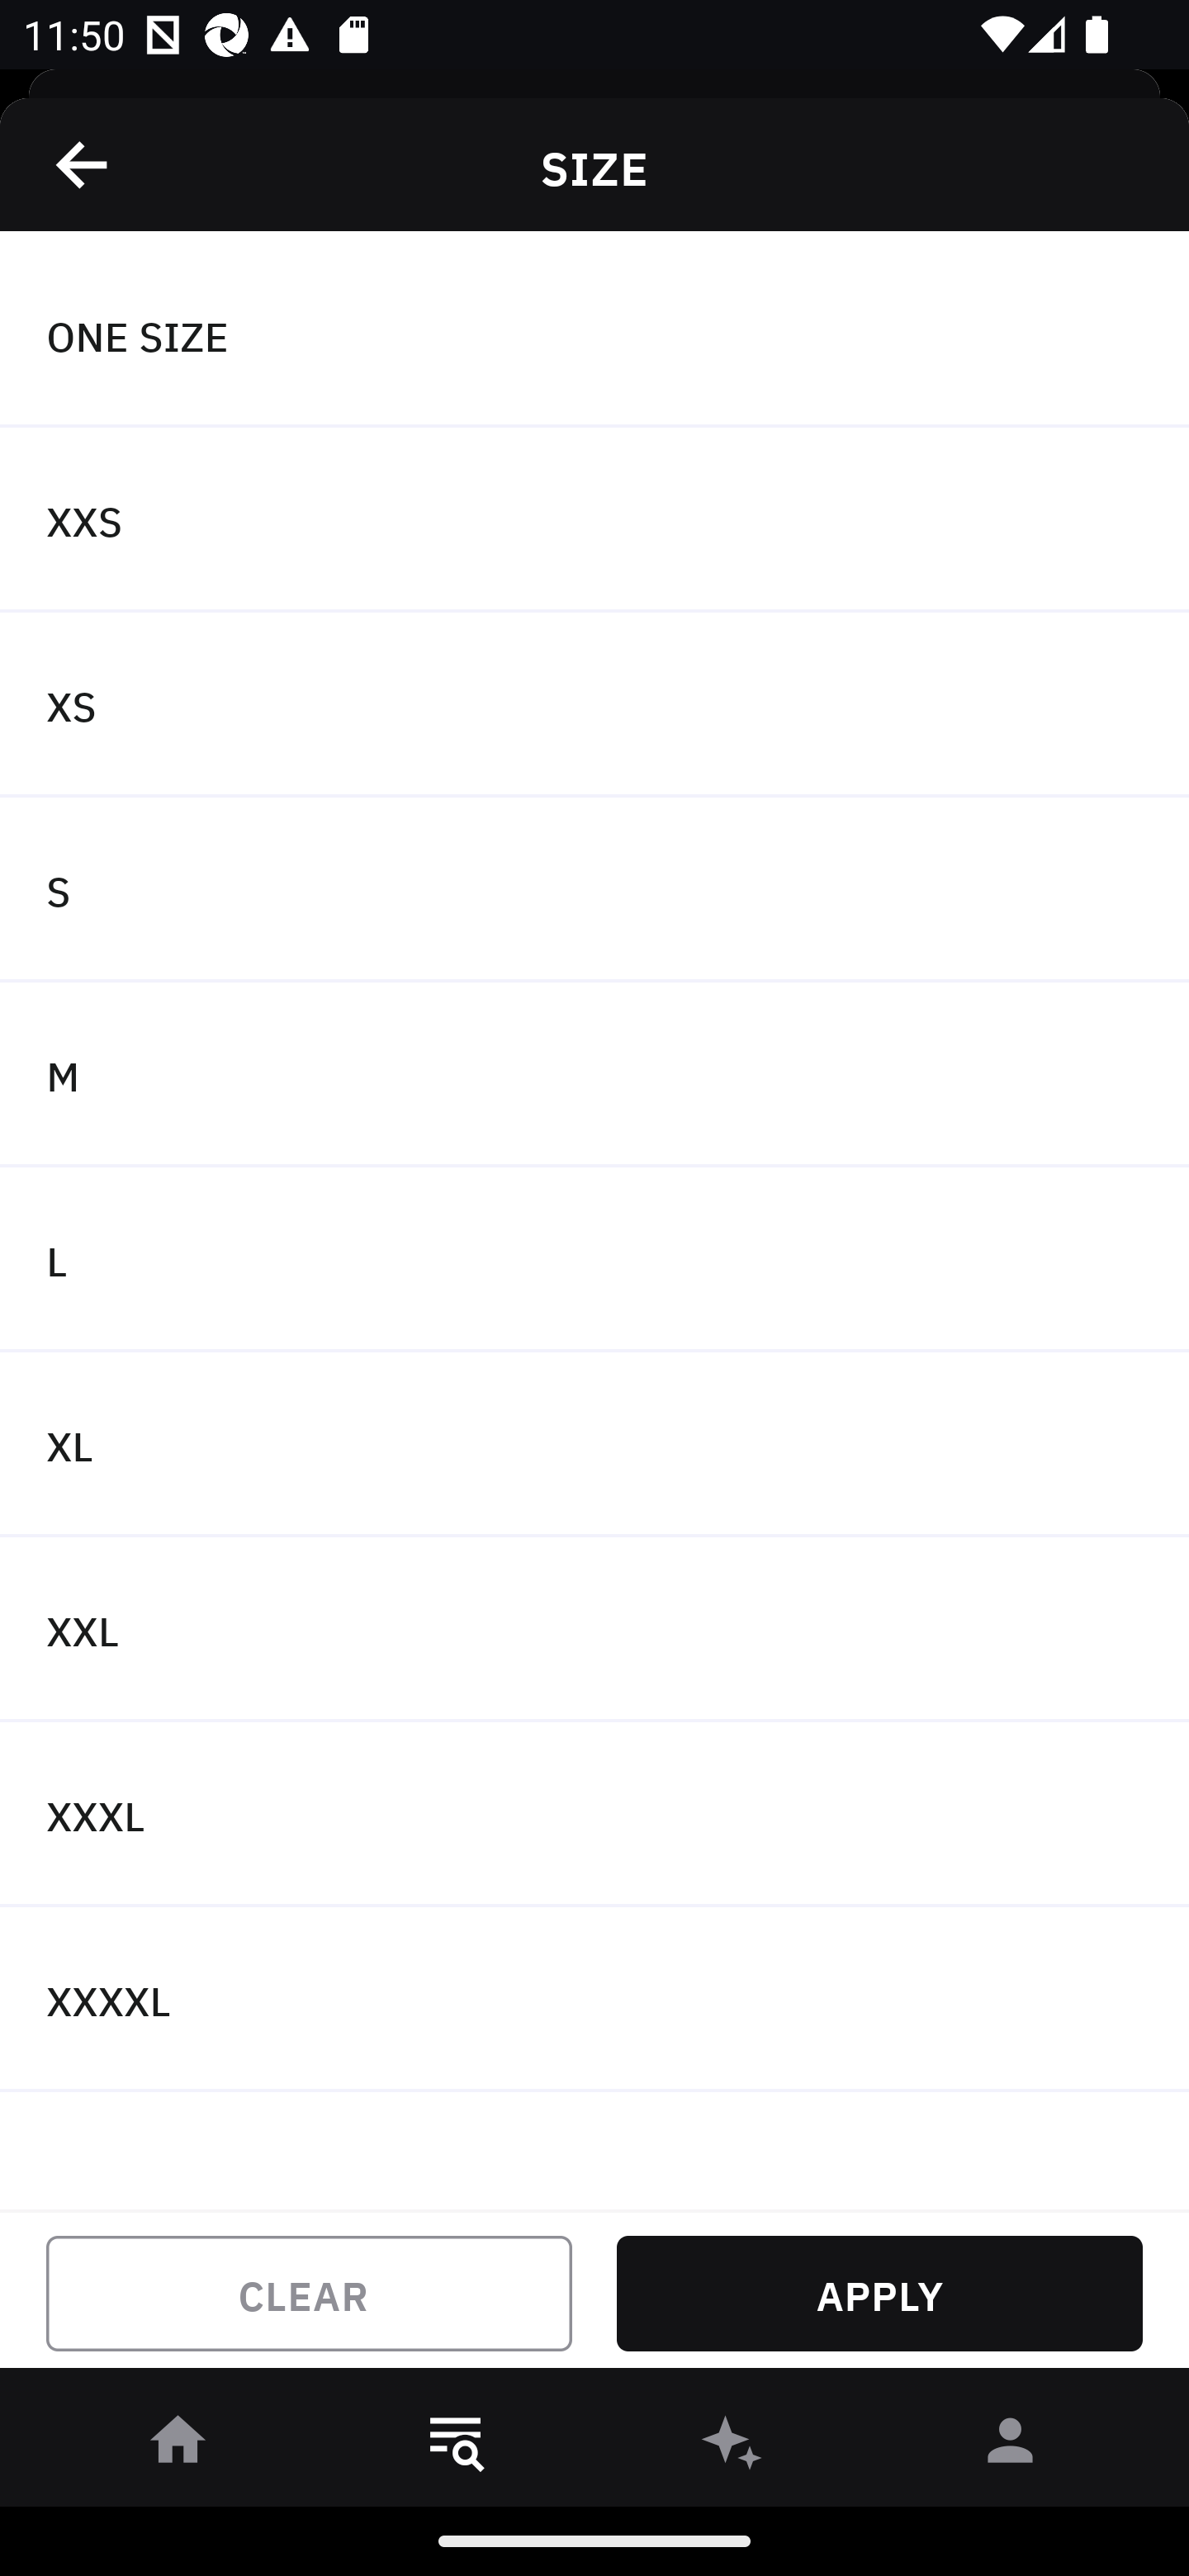 Image resolution: width=1189 pixels, height=2576 pixels. What do you see at coordinates (594, 1815) in the screenshot?
I see `XXXL` at bounding box center [594, 1815].